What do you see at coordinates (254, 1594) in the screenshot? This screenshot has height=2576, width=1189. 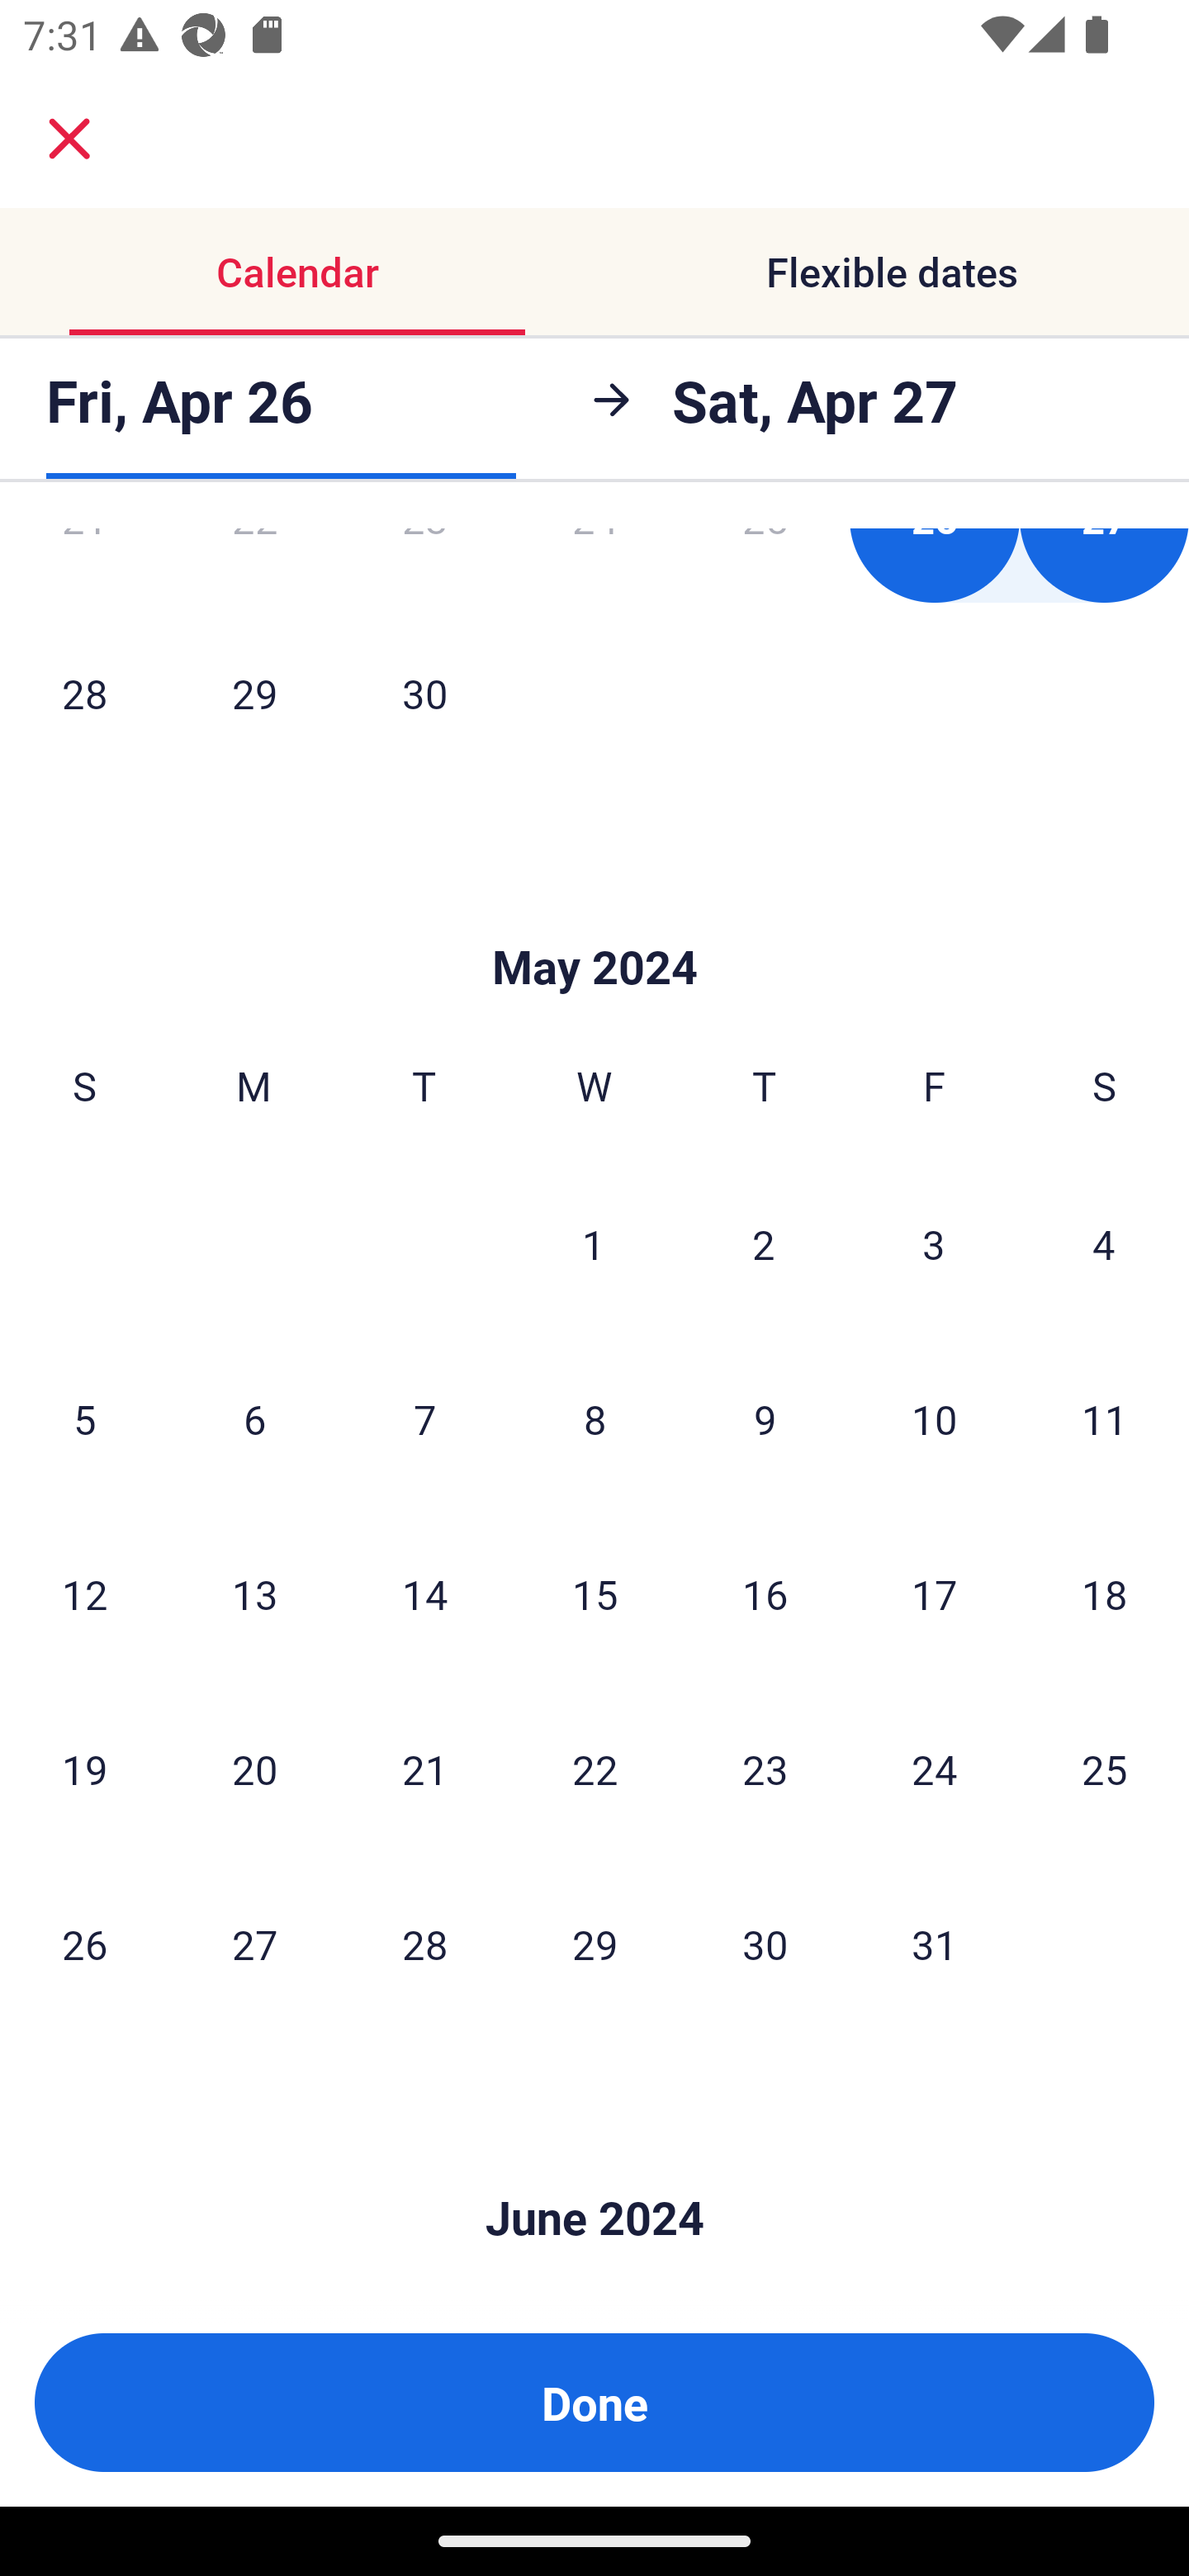 I see `13 Monday, May 13, 2024` at bounding box center [254, 1594].